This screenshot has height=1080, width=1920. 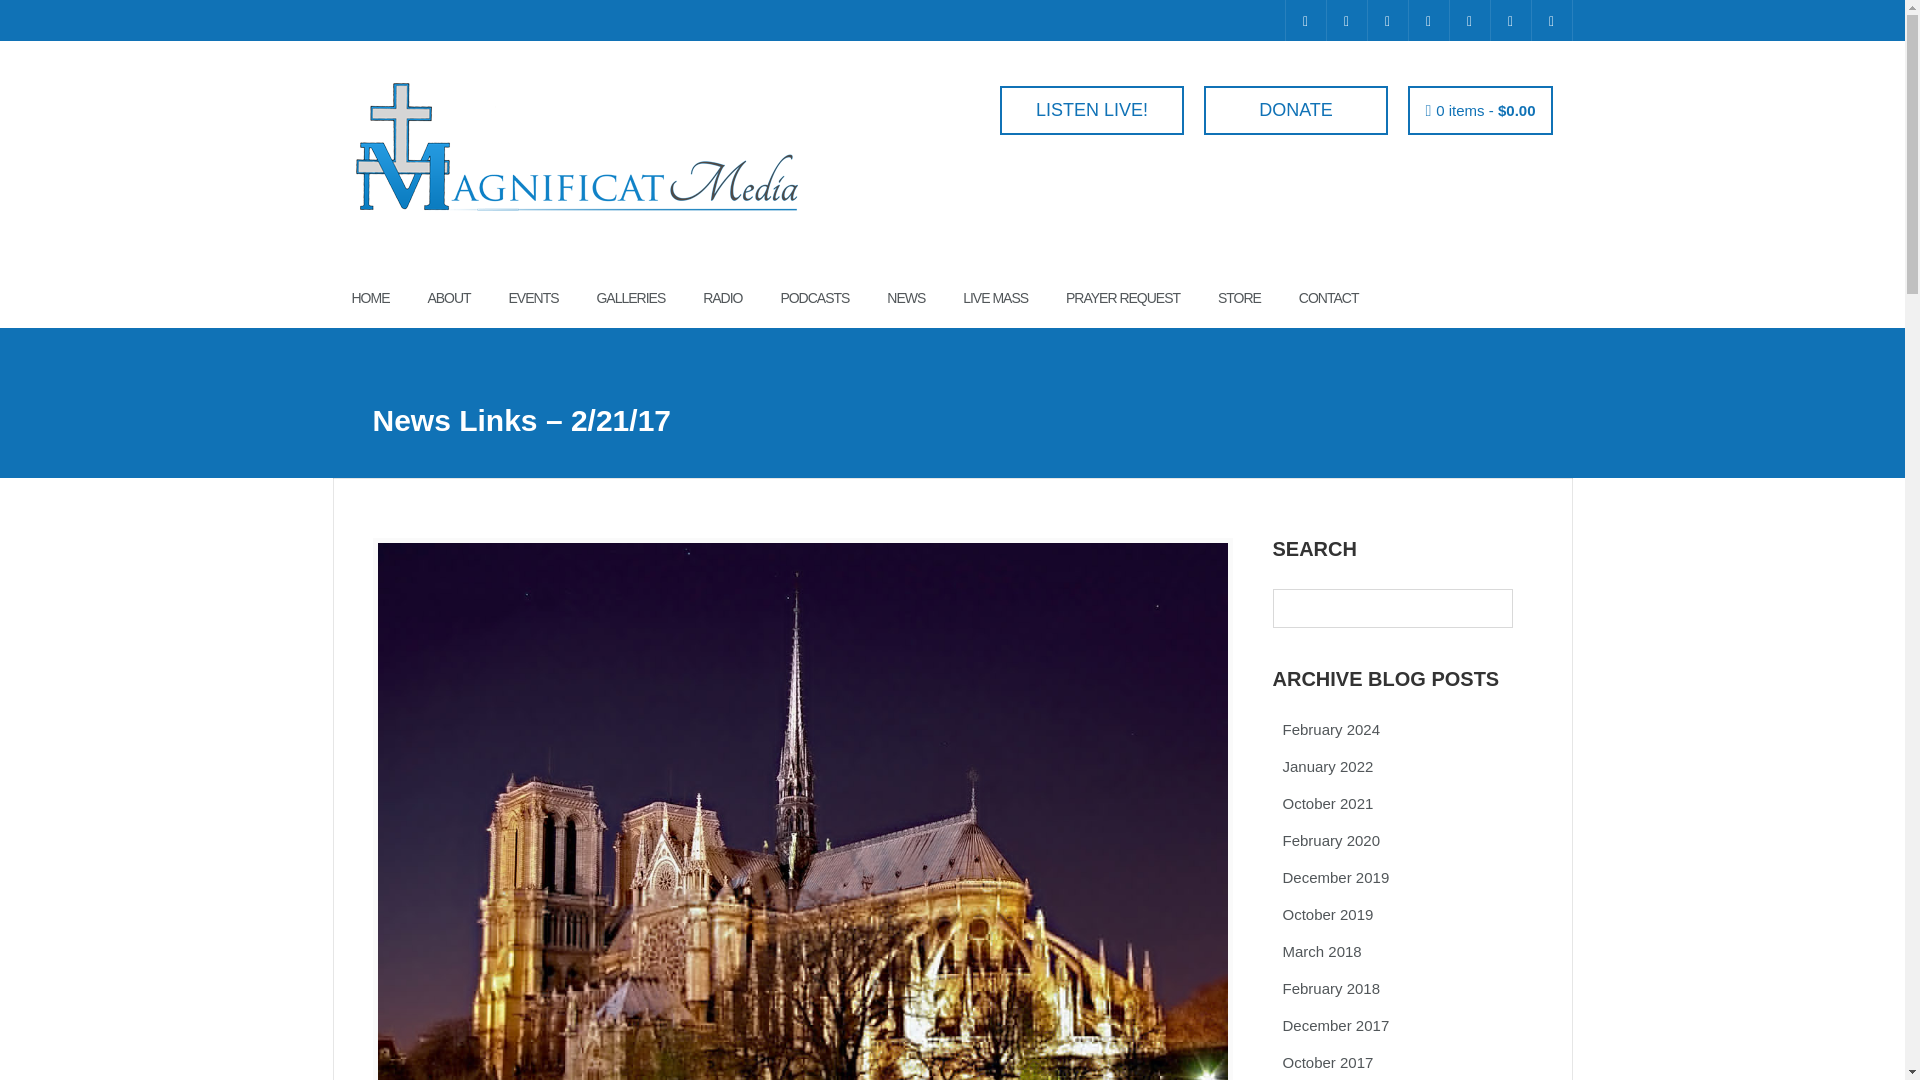 I want to click on Instagram, so click(x=1387, y=20).